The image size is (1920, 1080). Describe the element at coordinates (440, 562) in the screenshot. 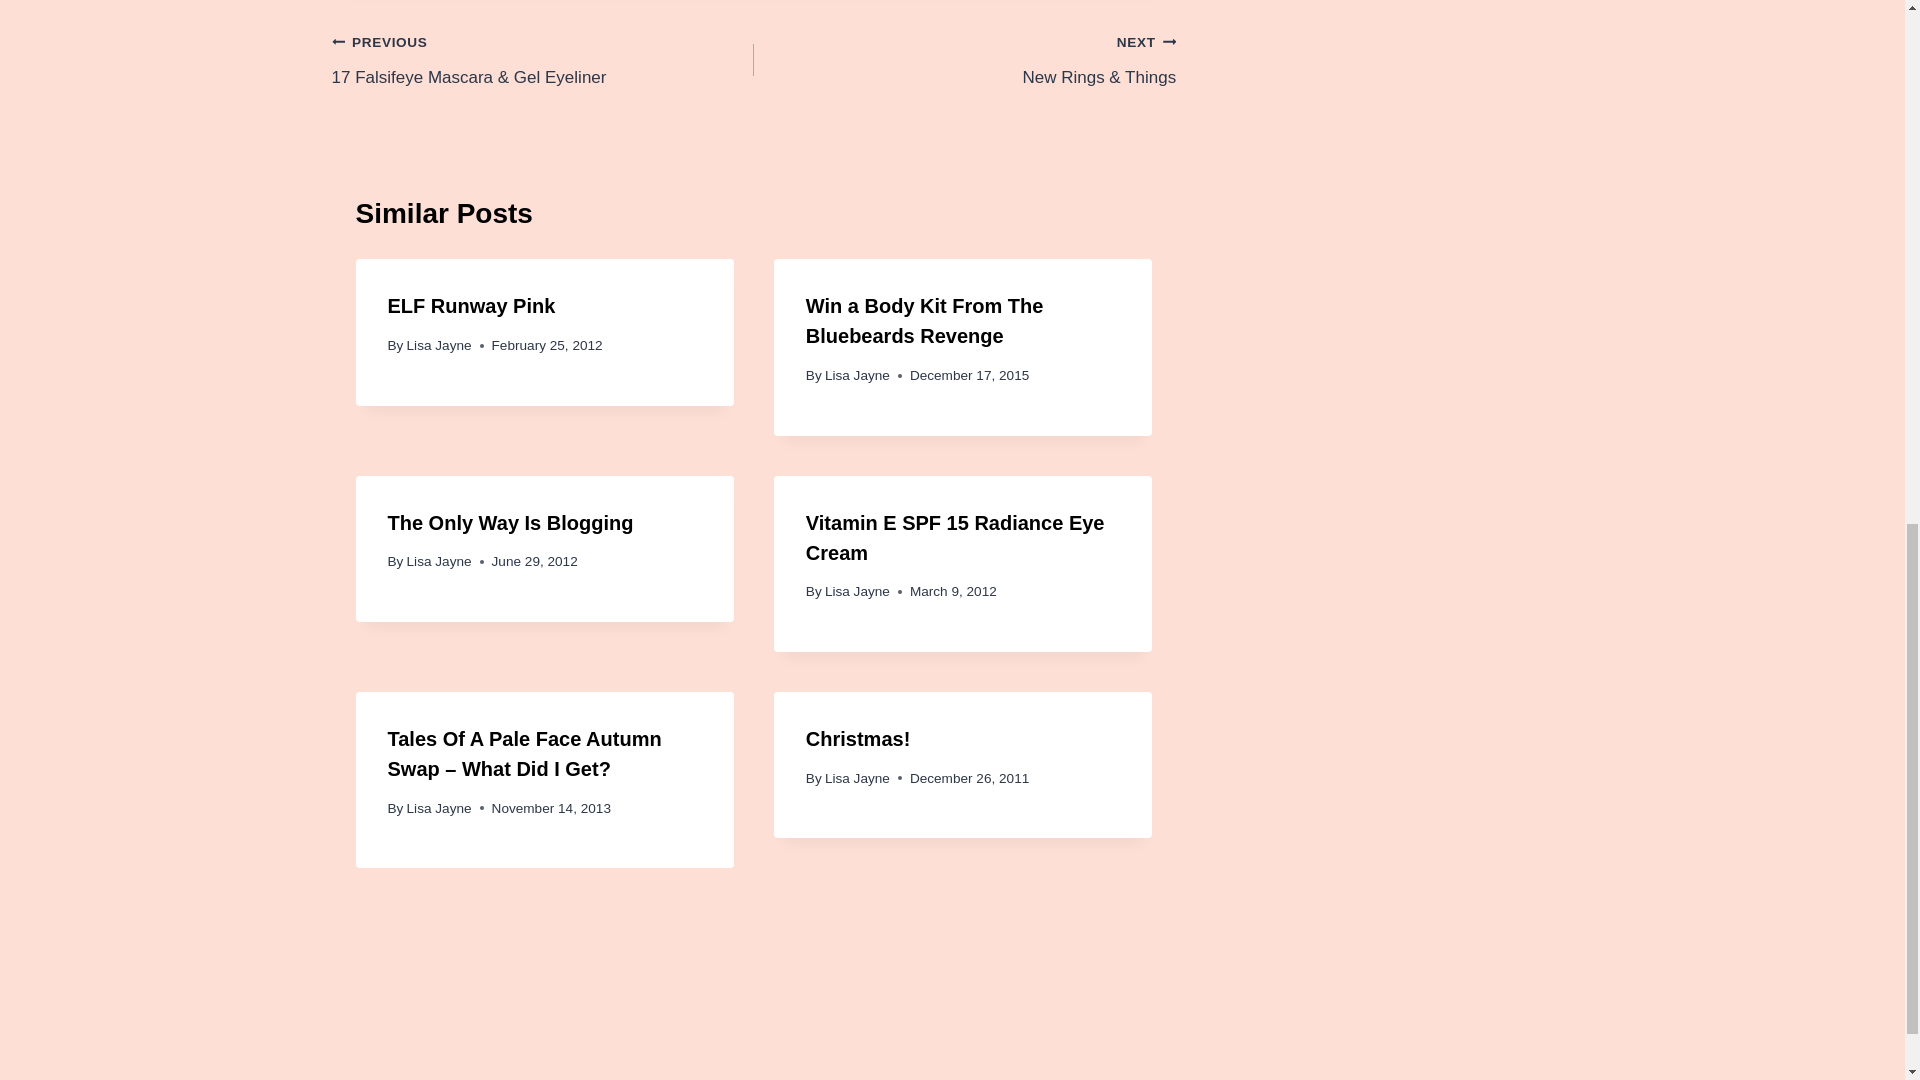

I see `Lisa Jayne` at that location.